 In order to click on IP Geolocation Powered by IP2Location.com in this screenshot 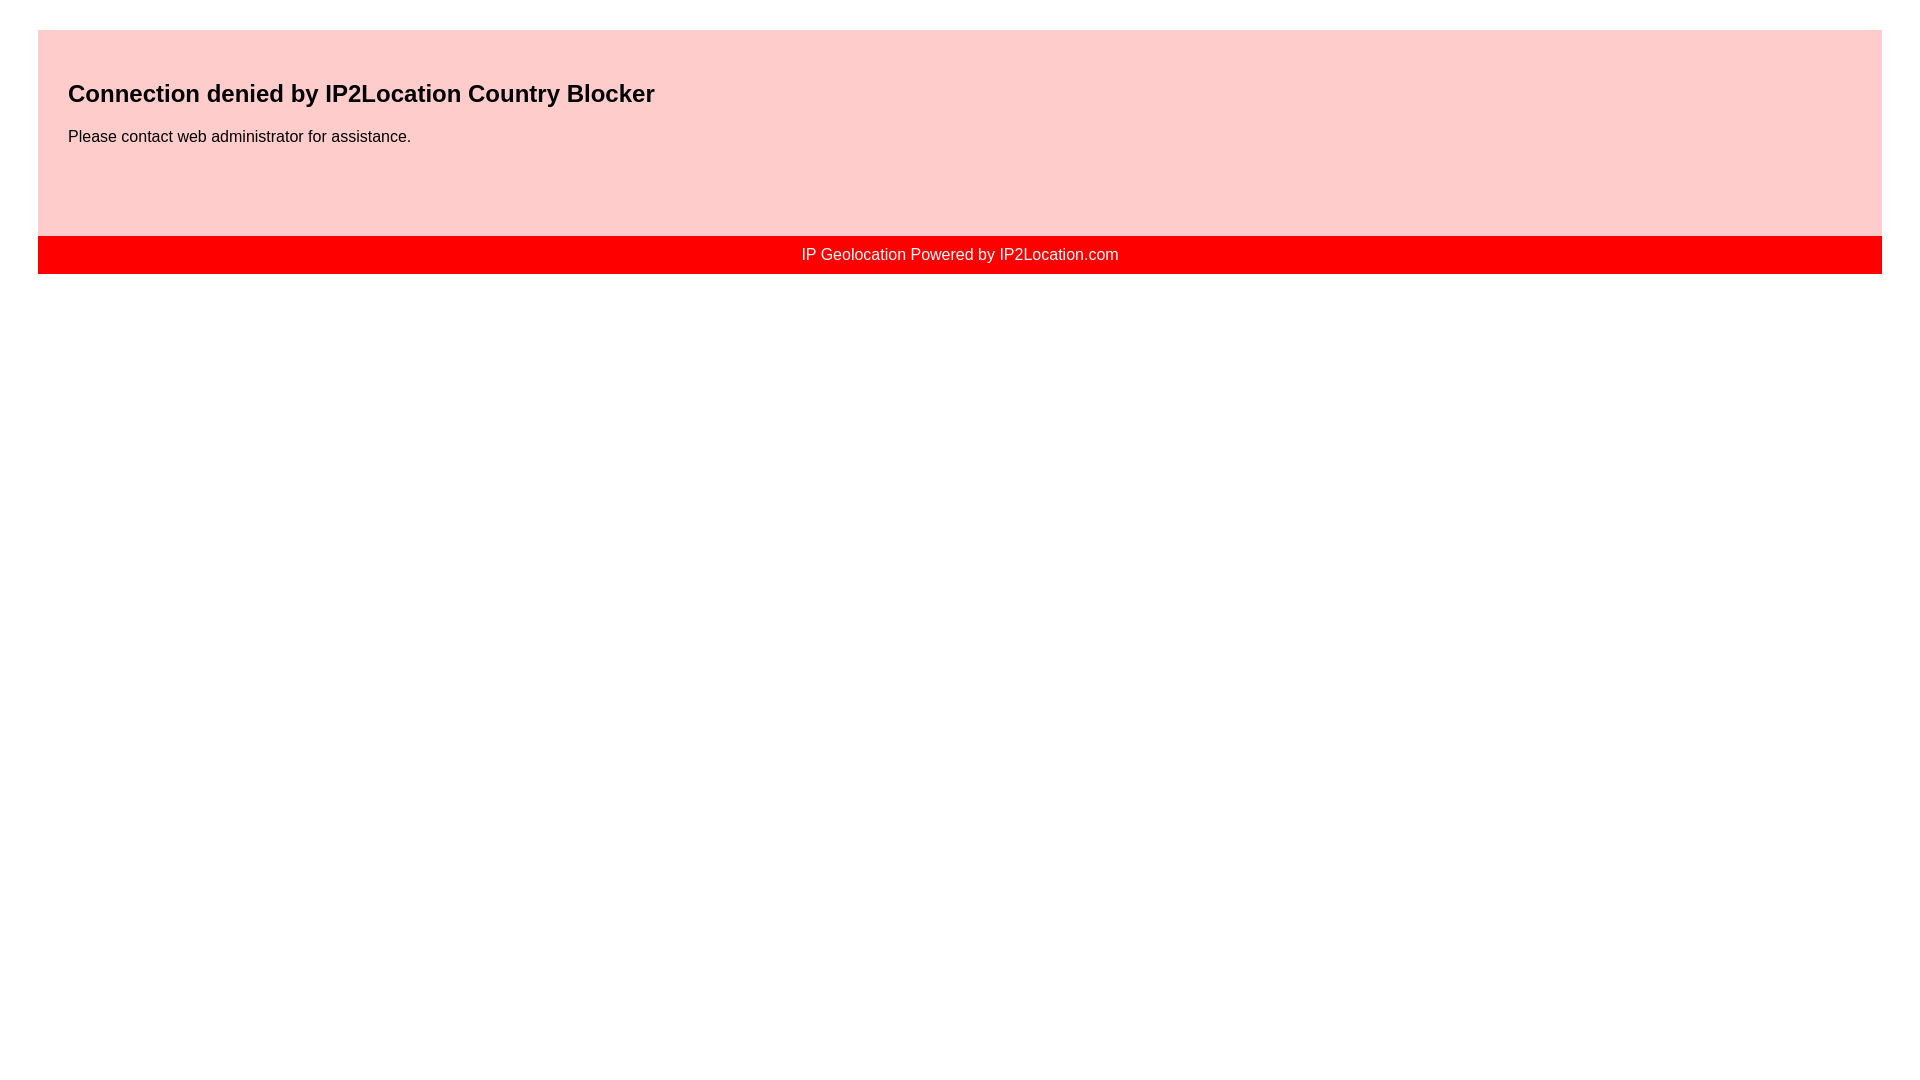, I will do `click(958, 254)`.